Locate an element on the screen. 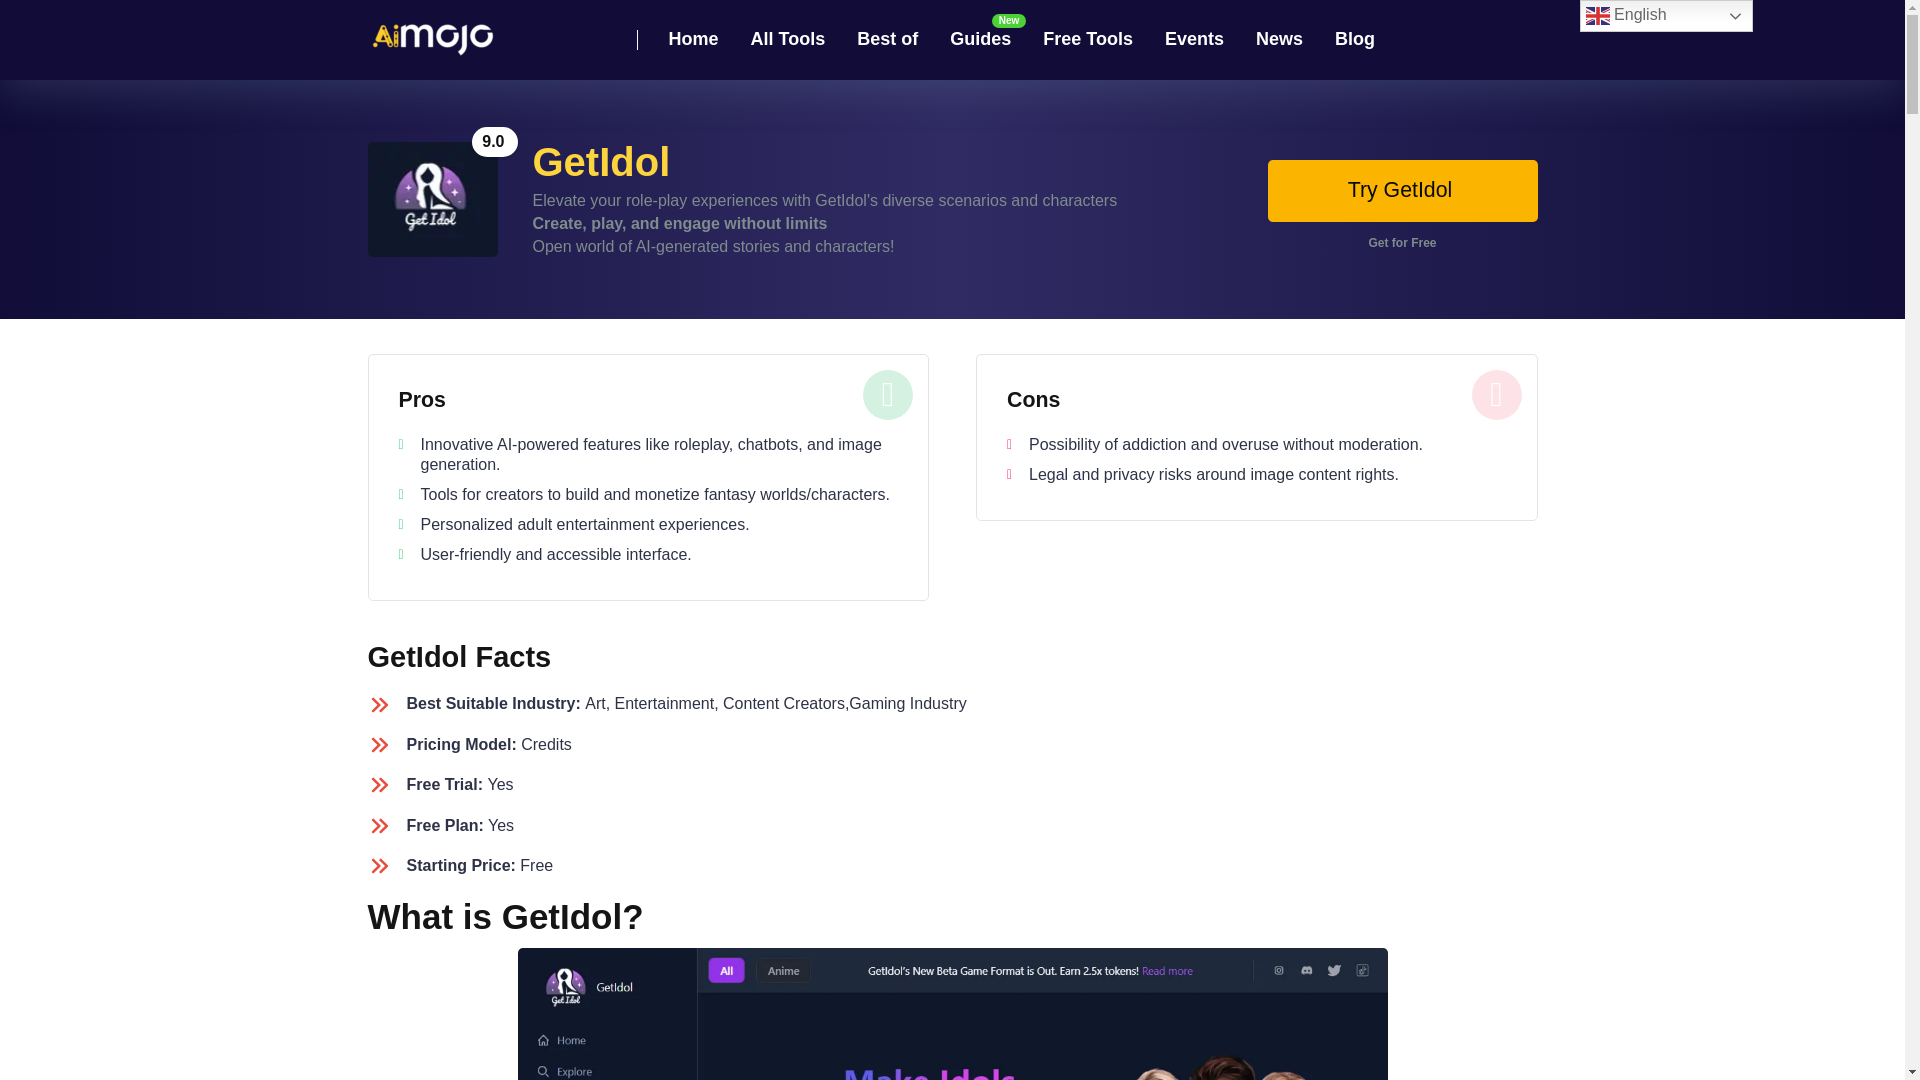 The image size is (1920, 1080). Free Tools is located at coordinates (1088, 40).